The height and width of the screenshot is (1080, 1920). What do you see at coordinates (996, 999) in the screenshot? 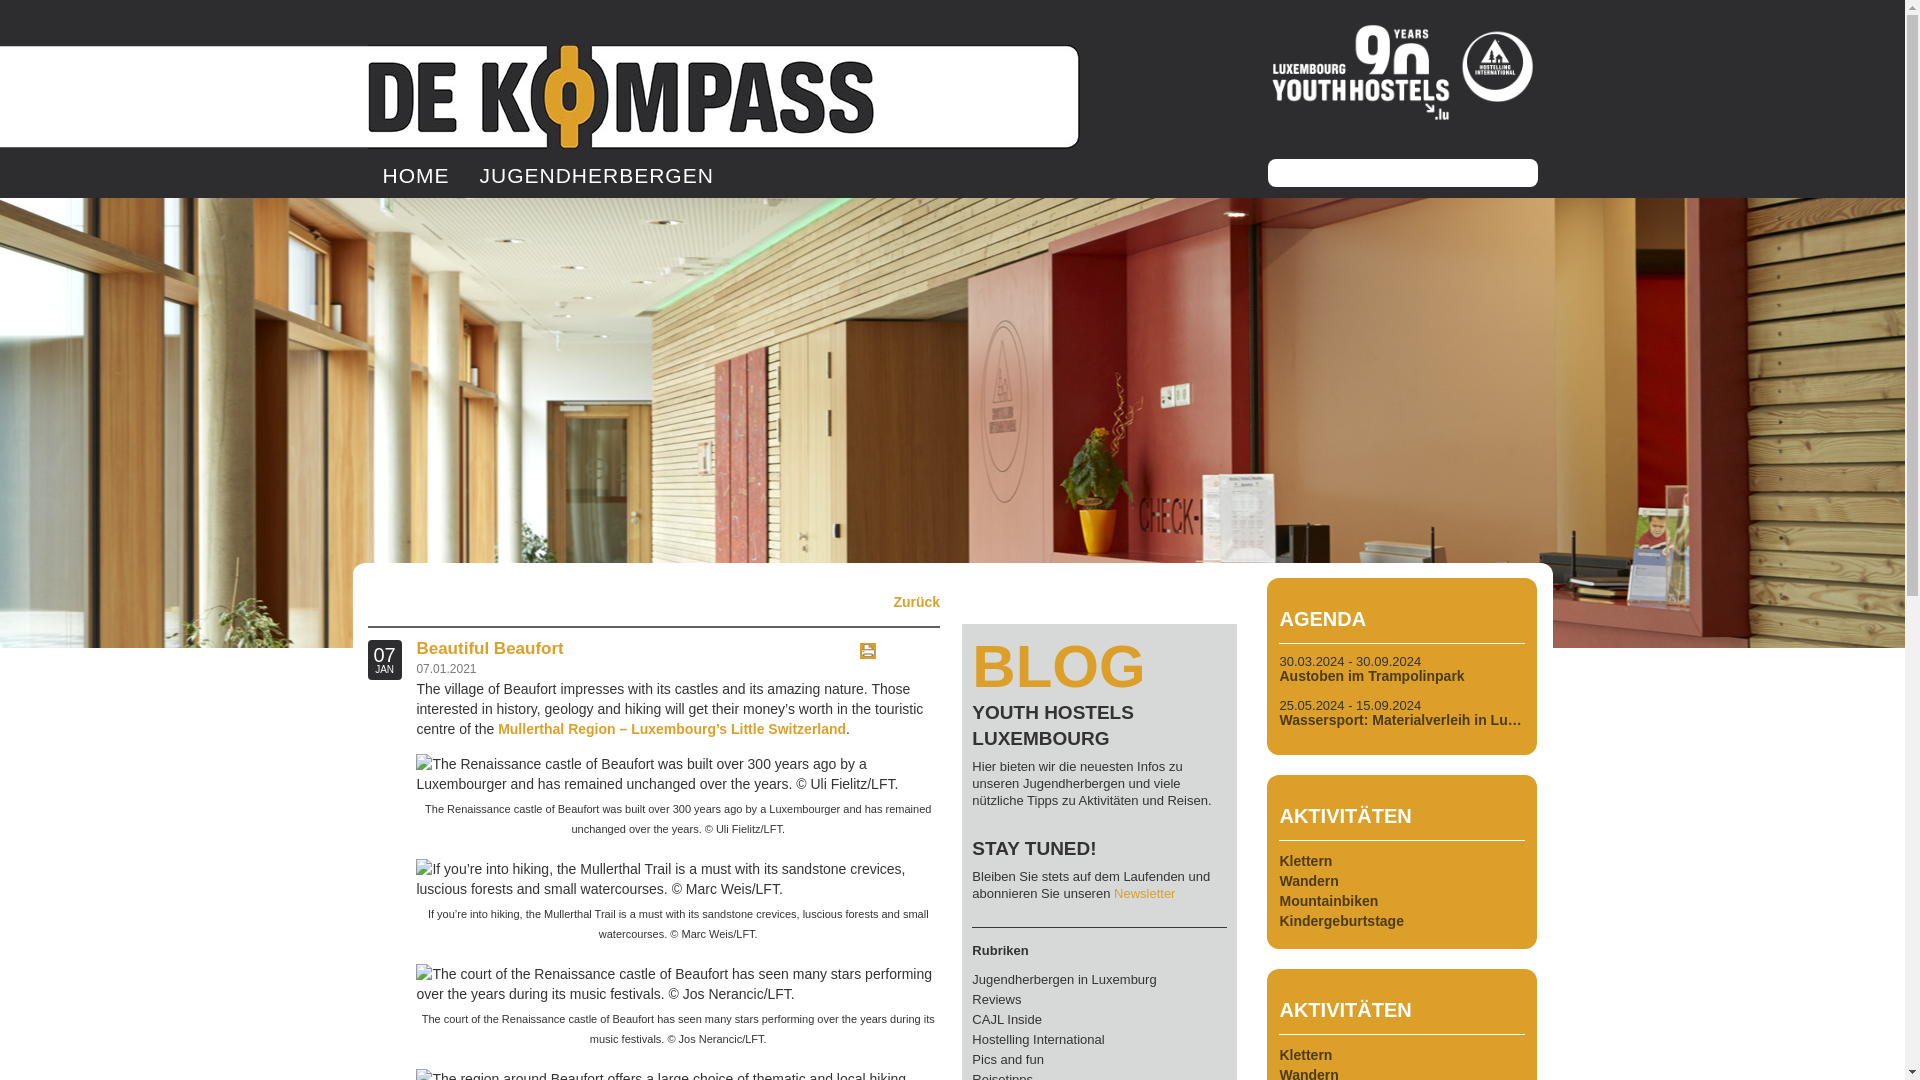
I see `Reviews` at bounding box center [996, 999].